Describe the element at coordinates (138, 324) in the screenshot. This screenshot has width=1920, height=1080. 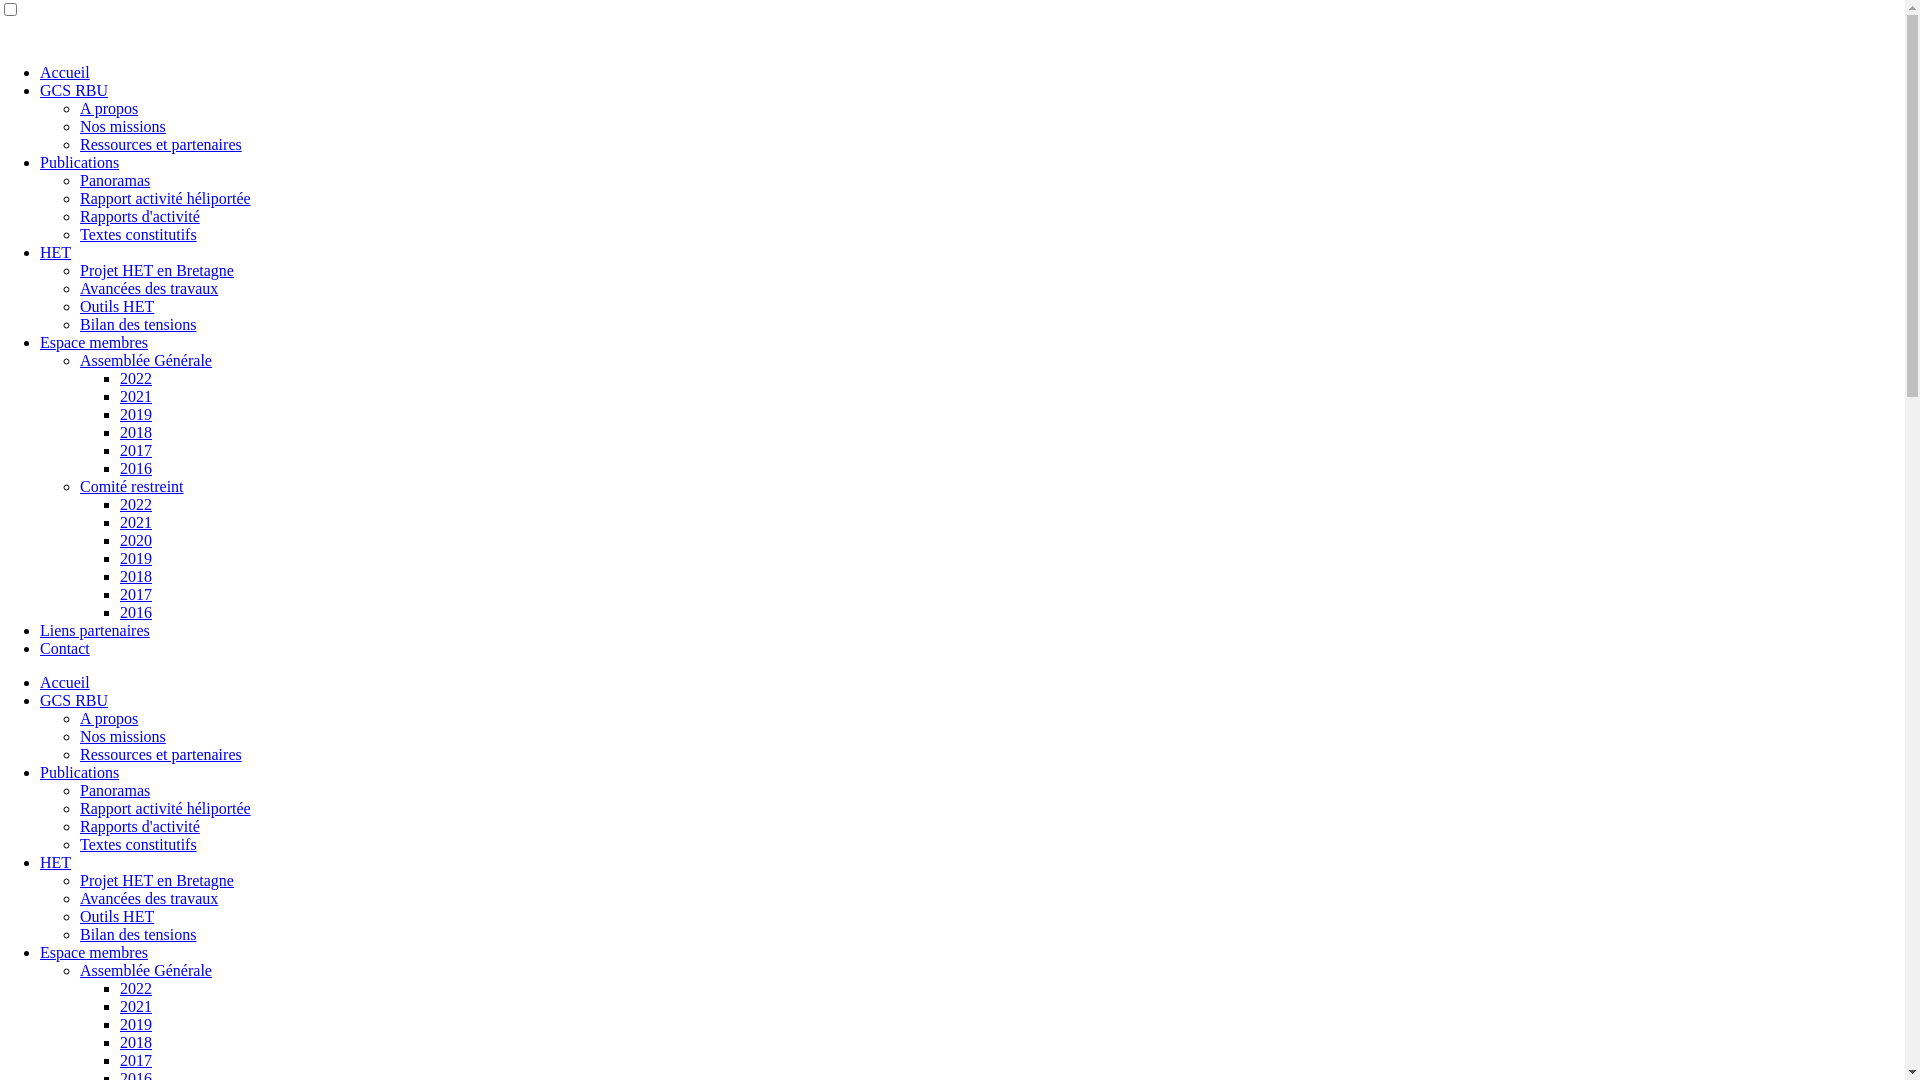
I see `Bilan des tensions` at that location.